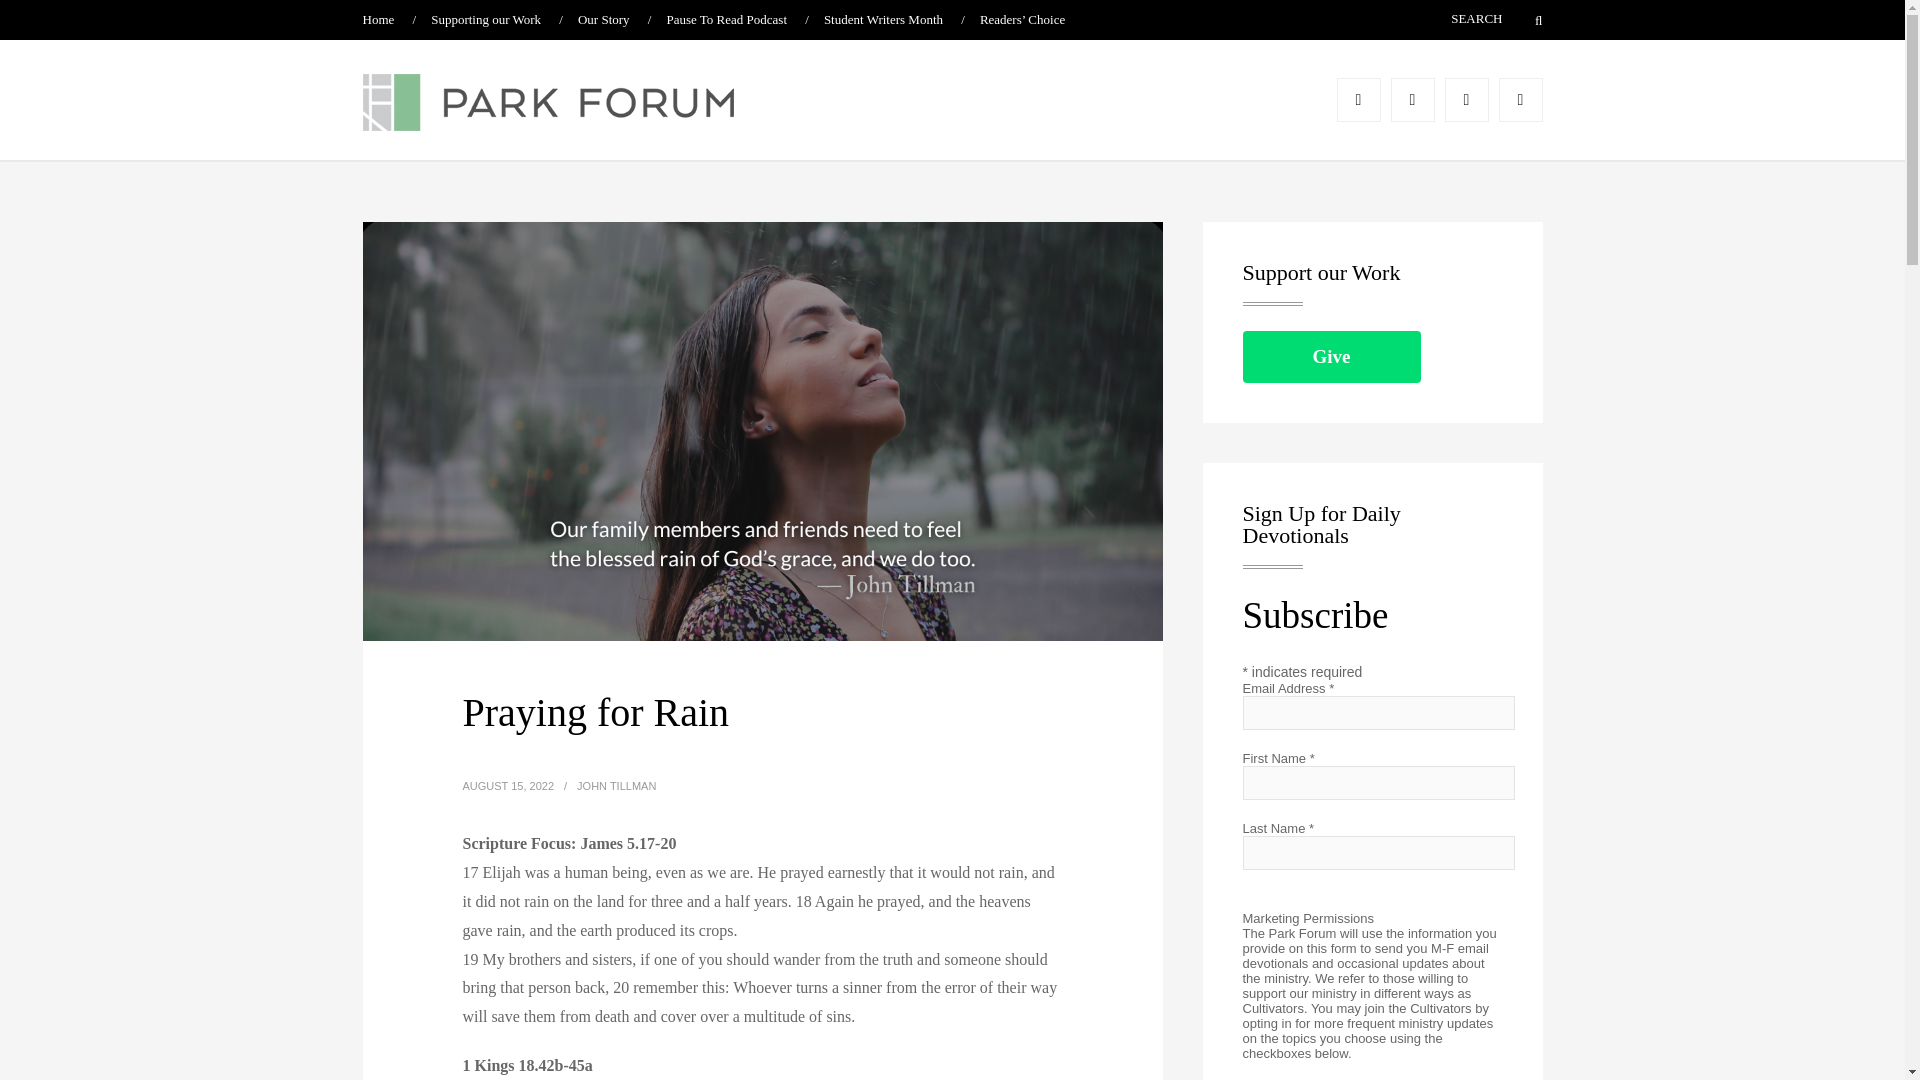 The image size is (1920, 1080). What do you see at coordinates (726, 19) in the screenshot?
I see `Pause To Read Podcast` at bounding box center [726, 19].